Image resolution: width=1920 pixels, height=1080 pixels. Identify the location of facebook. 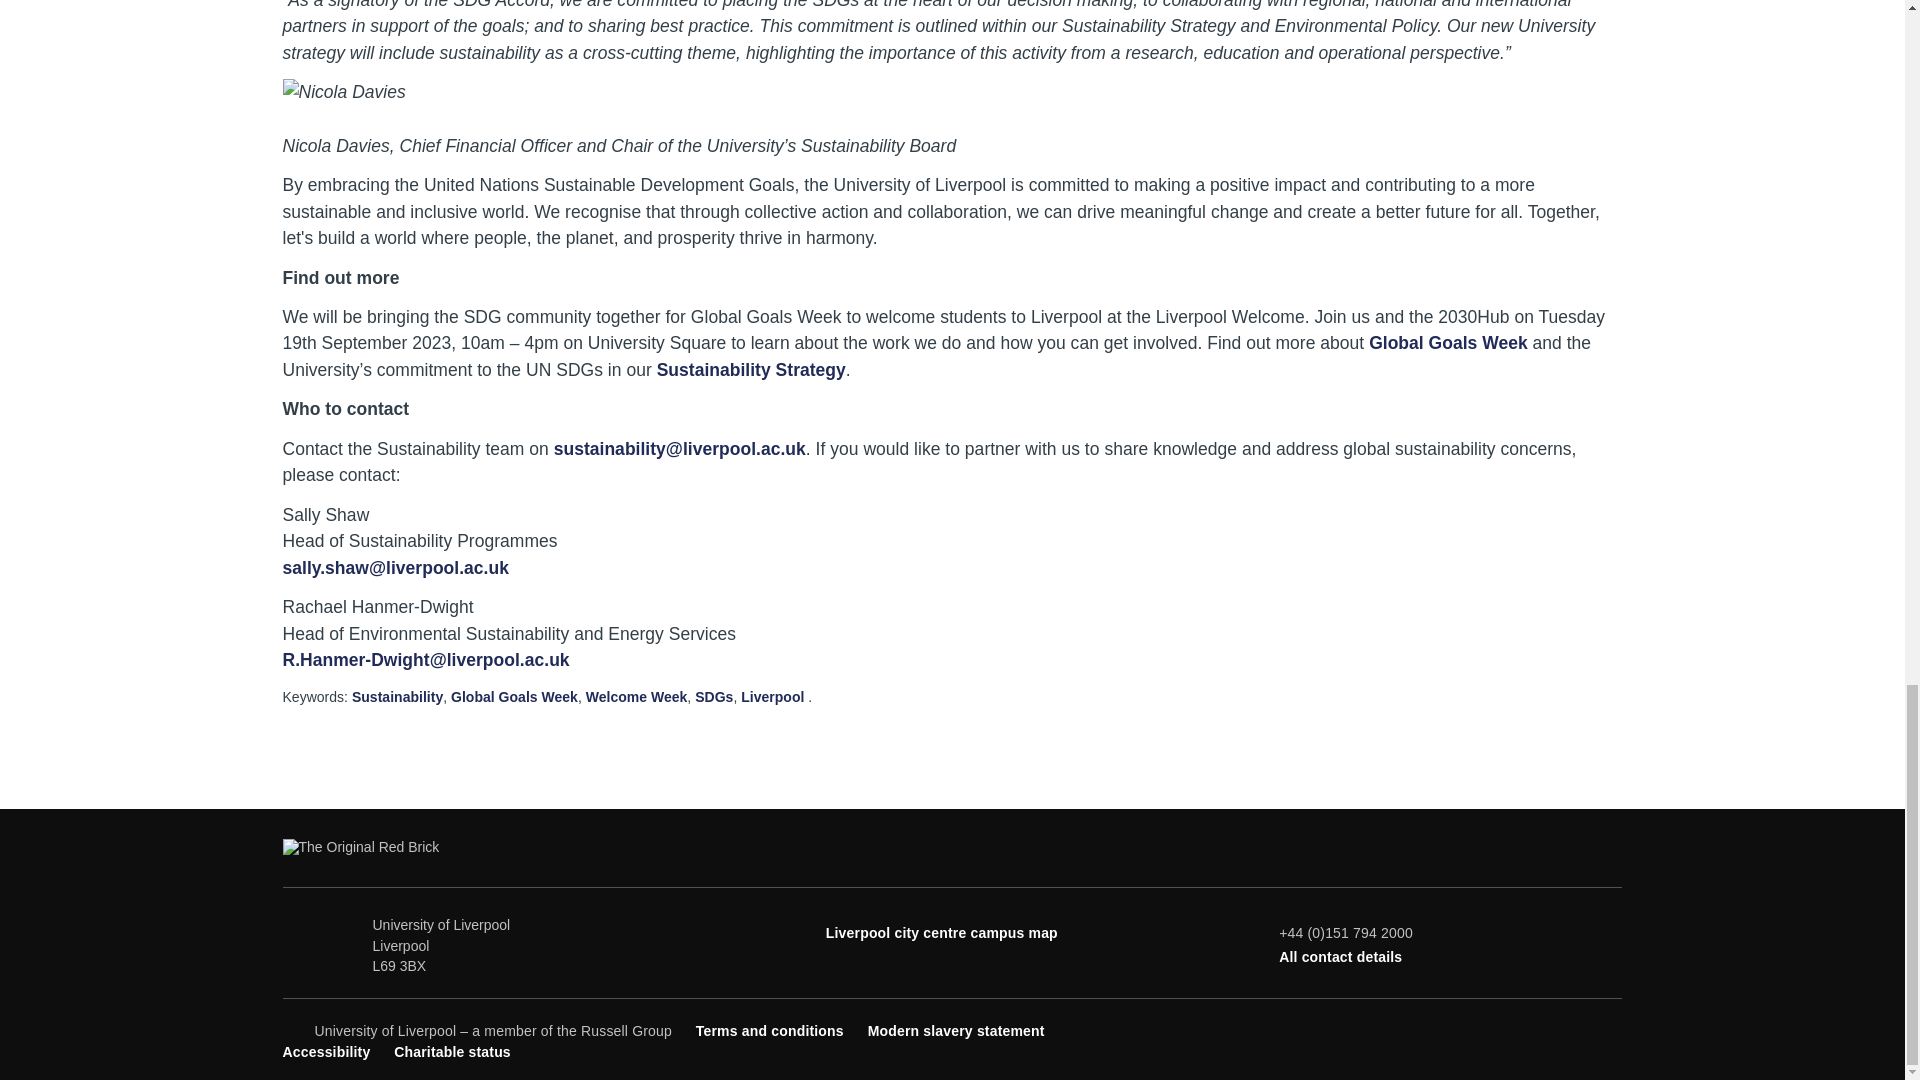
(1478, 1028).